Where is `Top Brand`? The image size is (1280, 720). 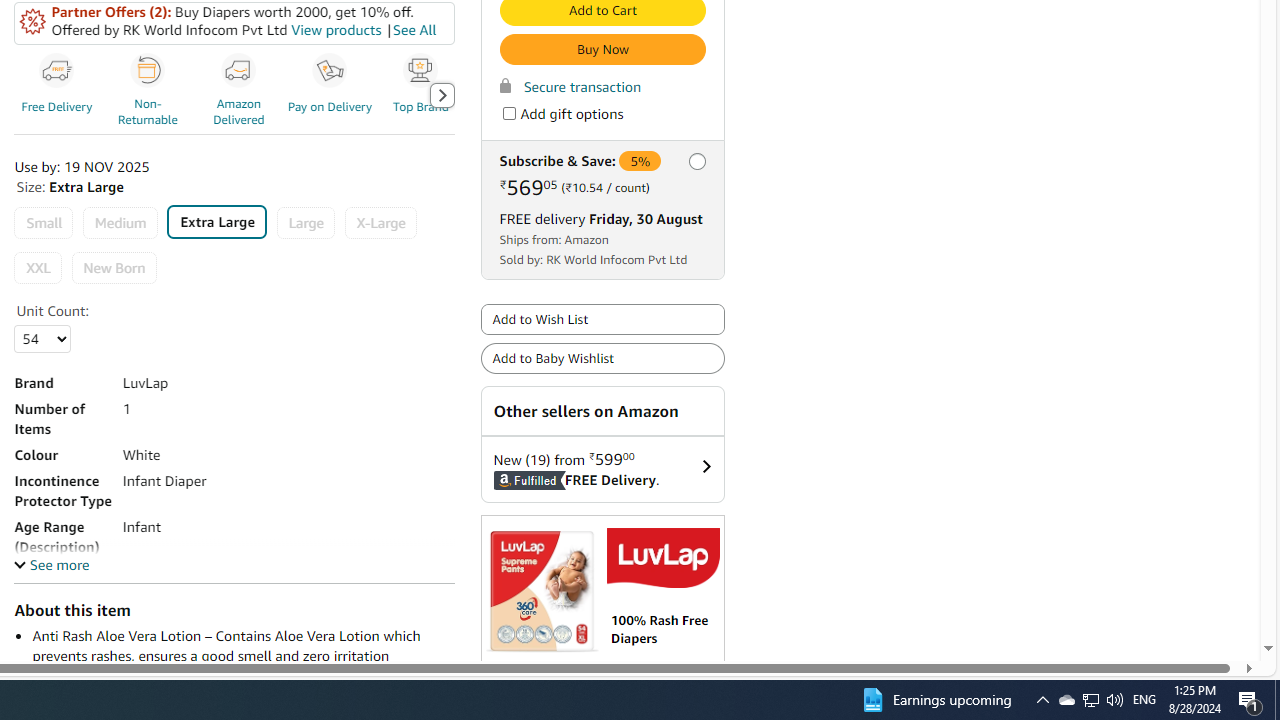 Top Brand is located at coordinates (423, 94).